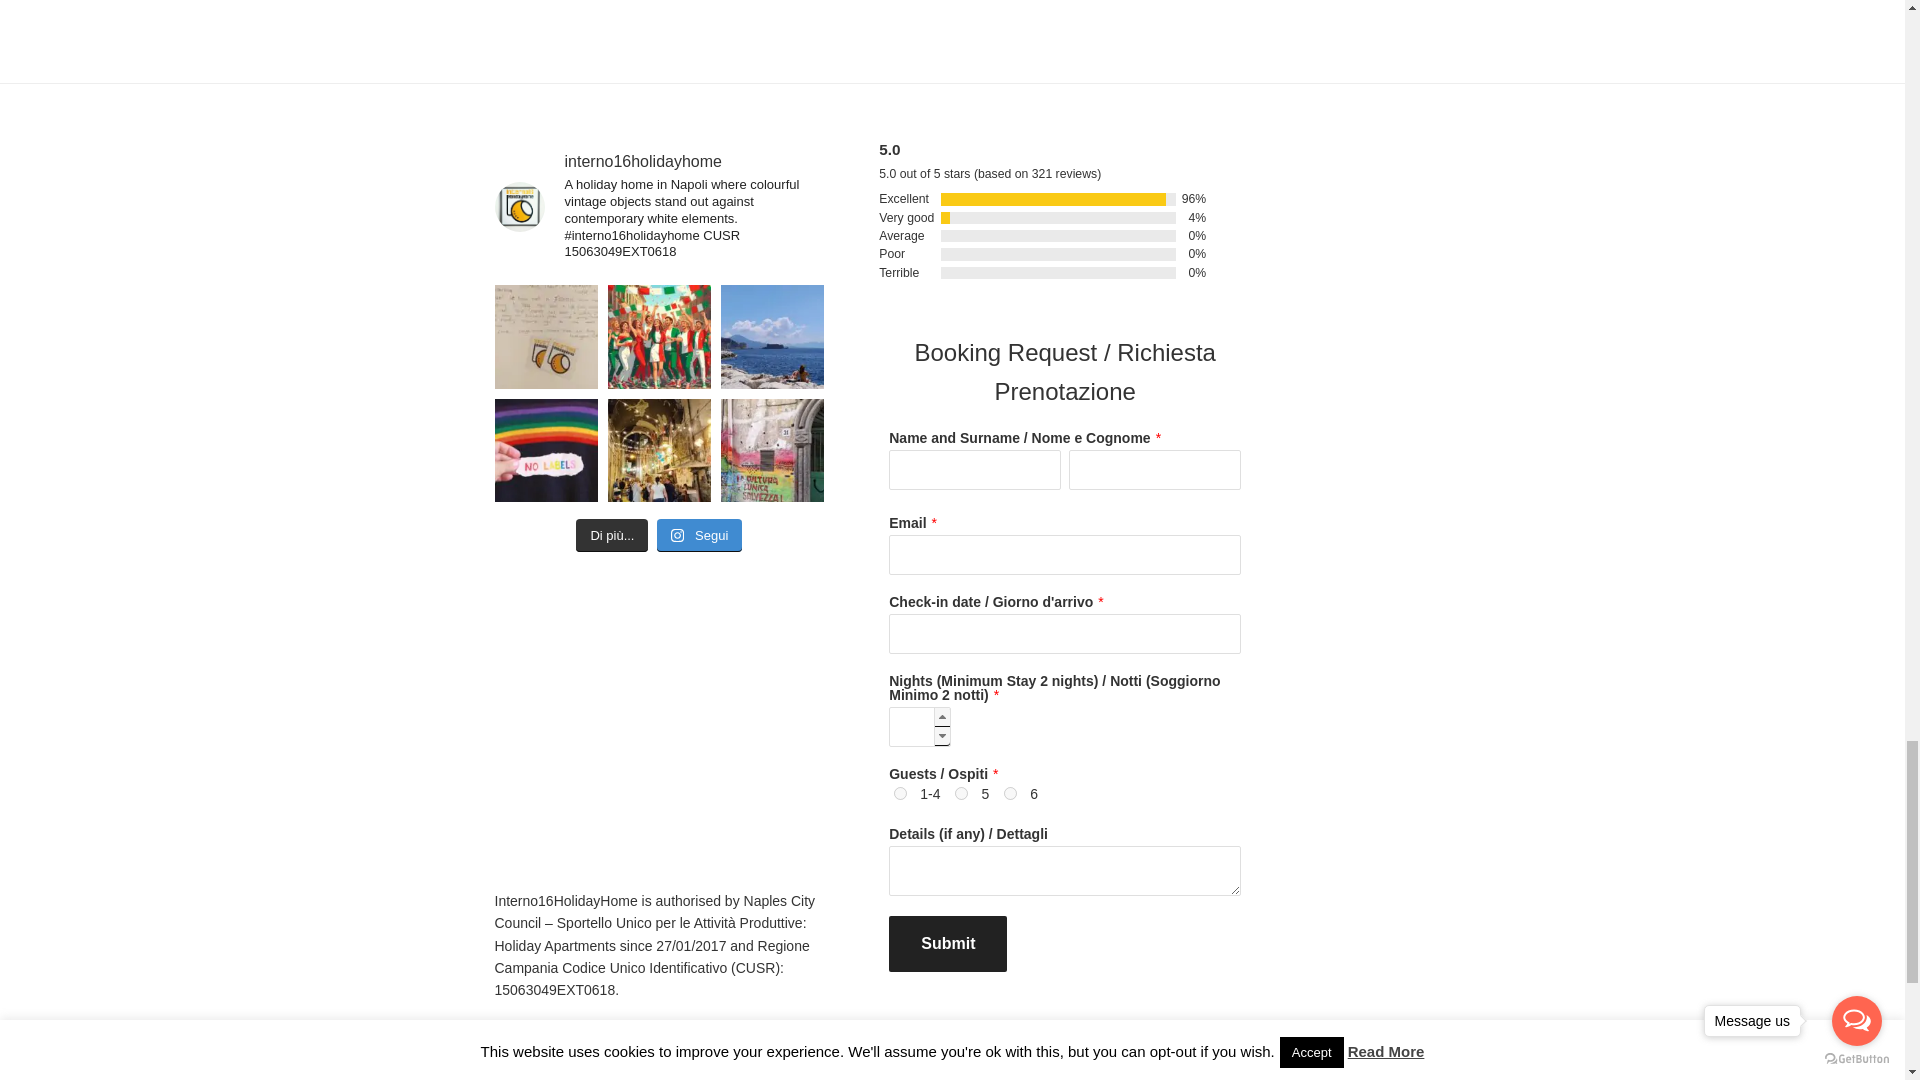 Image resolution: width=1920 pixels, height=1080 pixels. What do you see at coordinates (960, 794) in the screenshot?
I see `5` at bounding box center [960, 794].